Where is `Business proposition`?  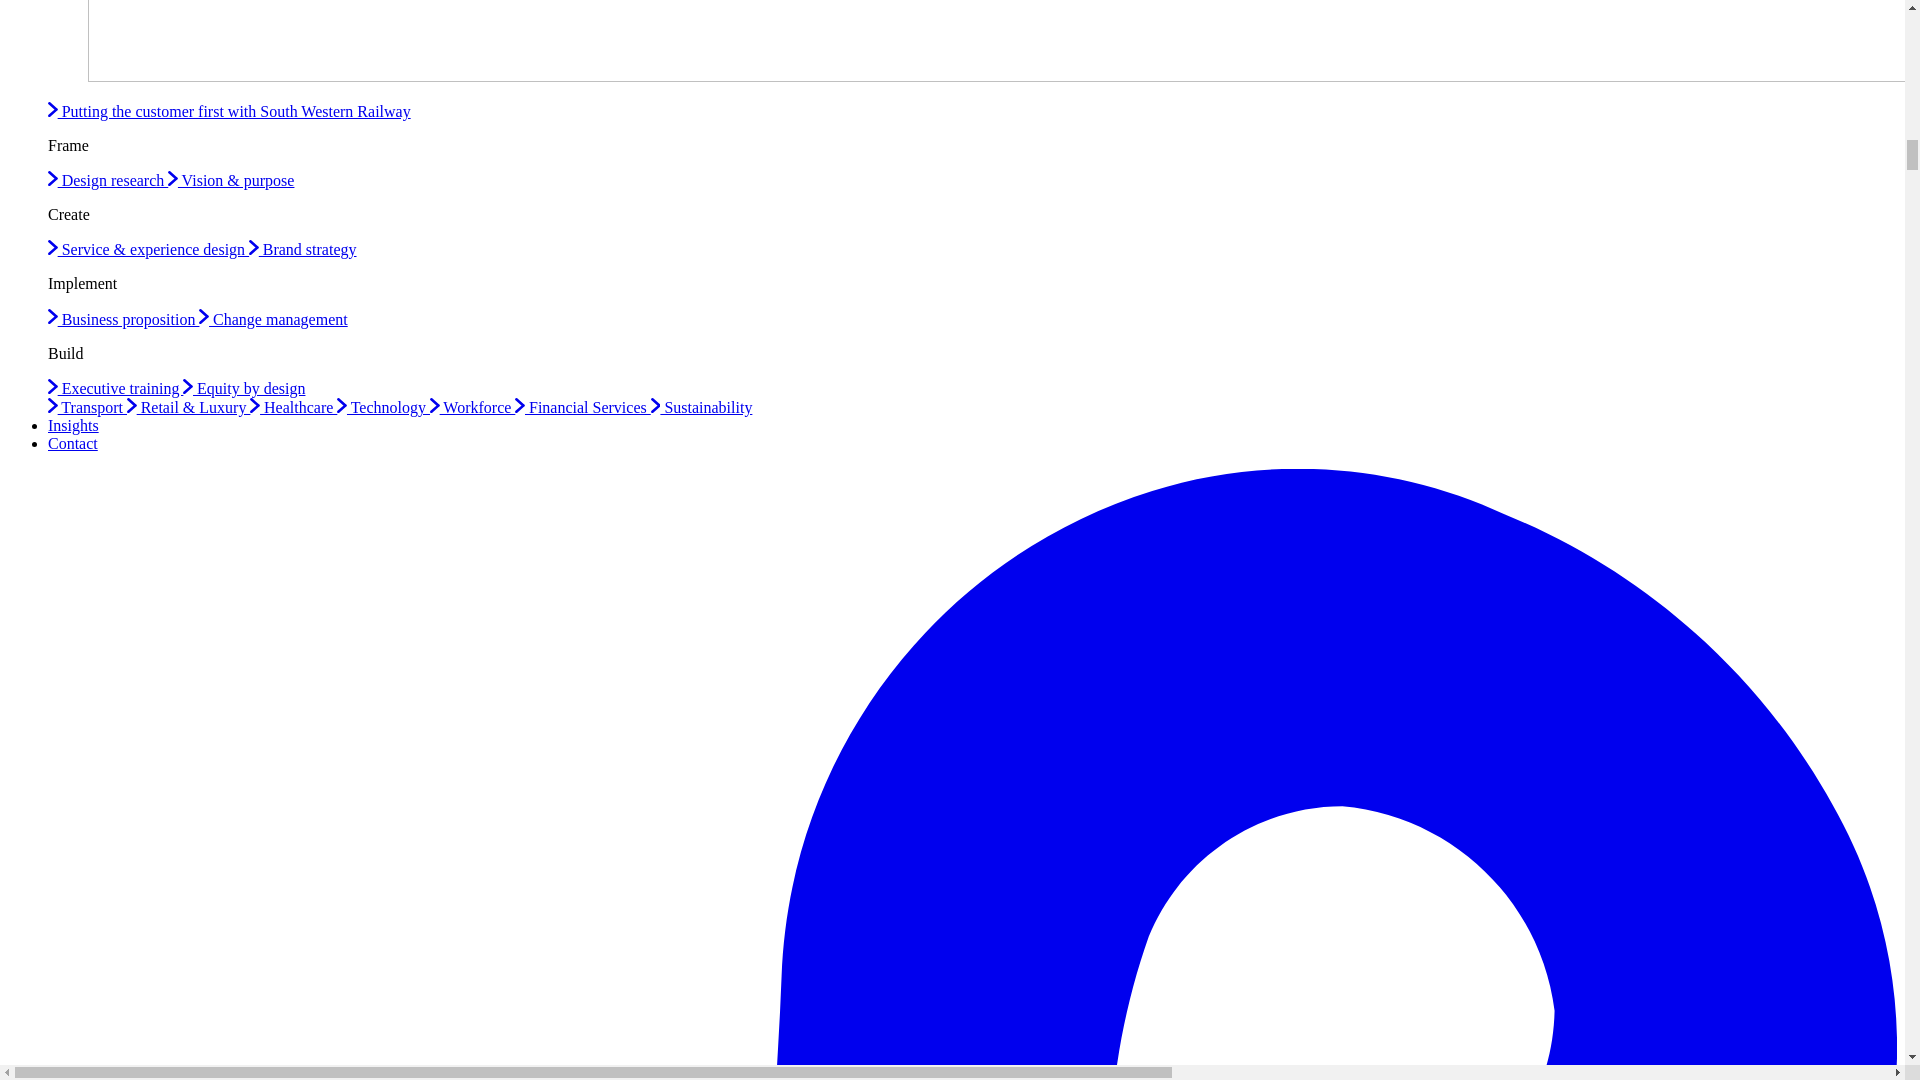 Business proposition is located at coordinates (124, 320).